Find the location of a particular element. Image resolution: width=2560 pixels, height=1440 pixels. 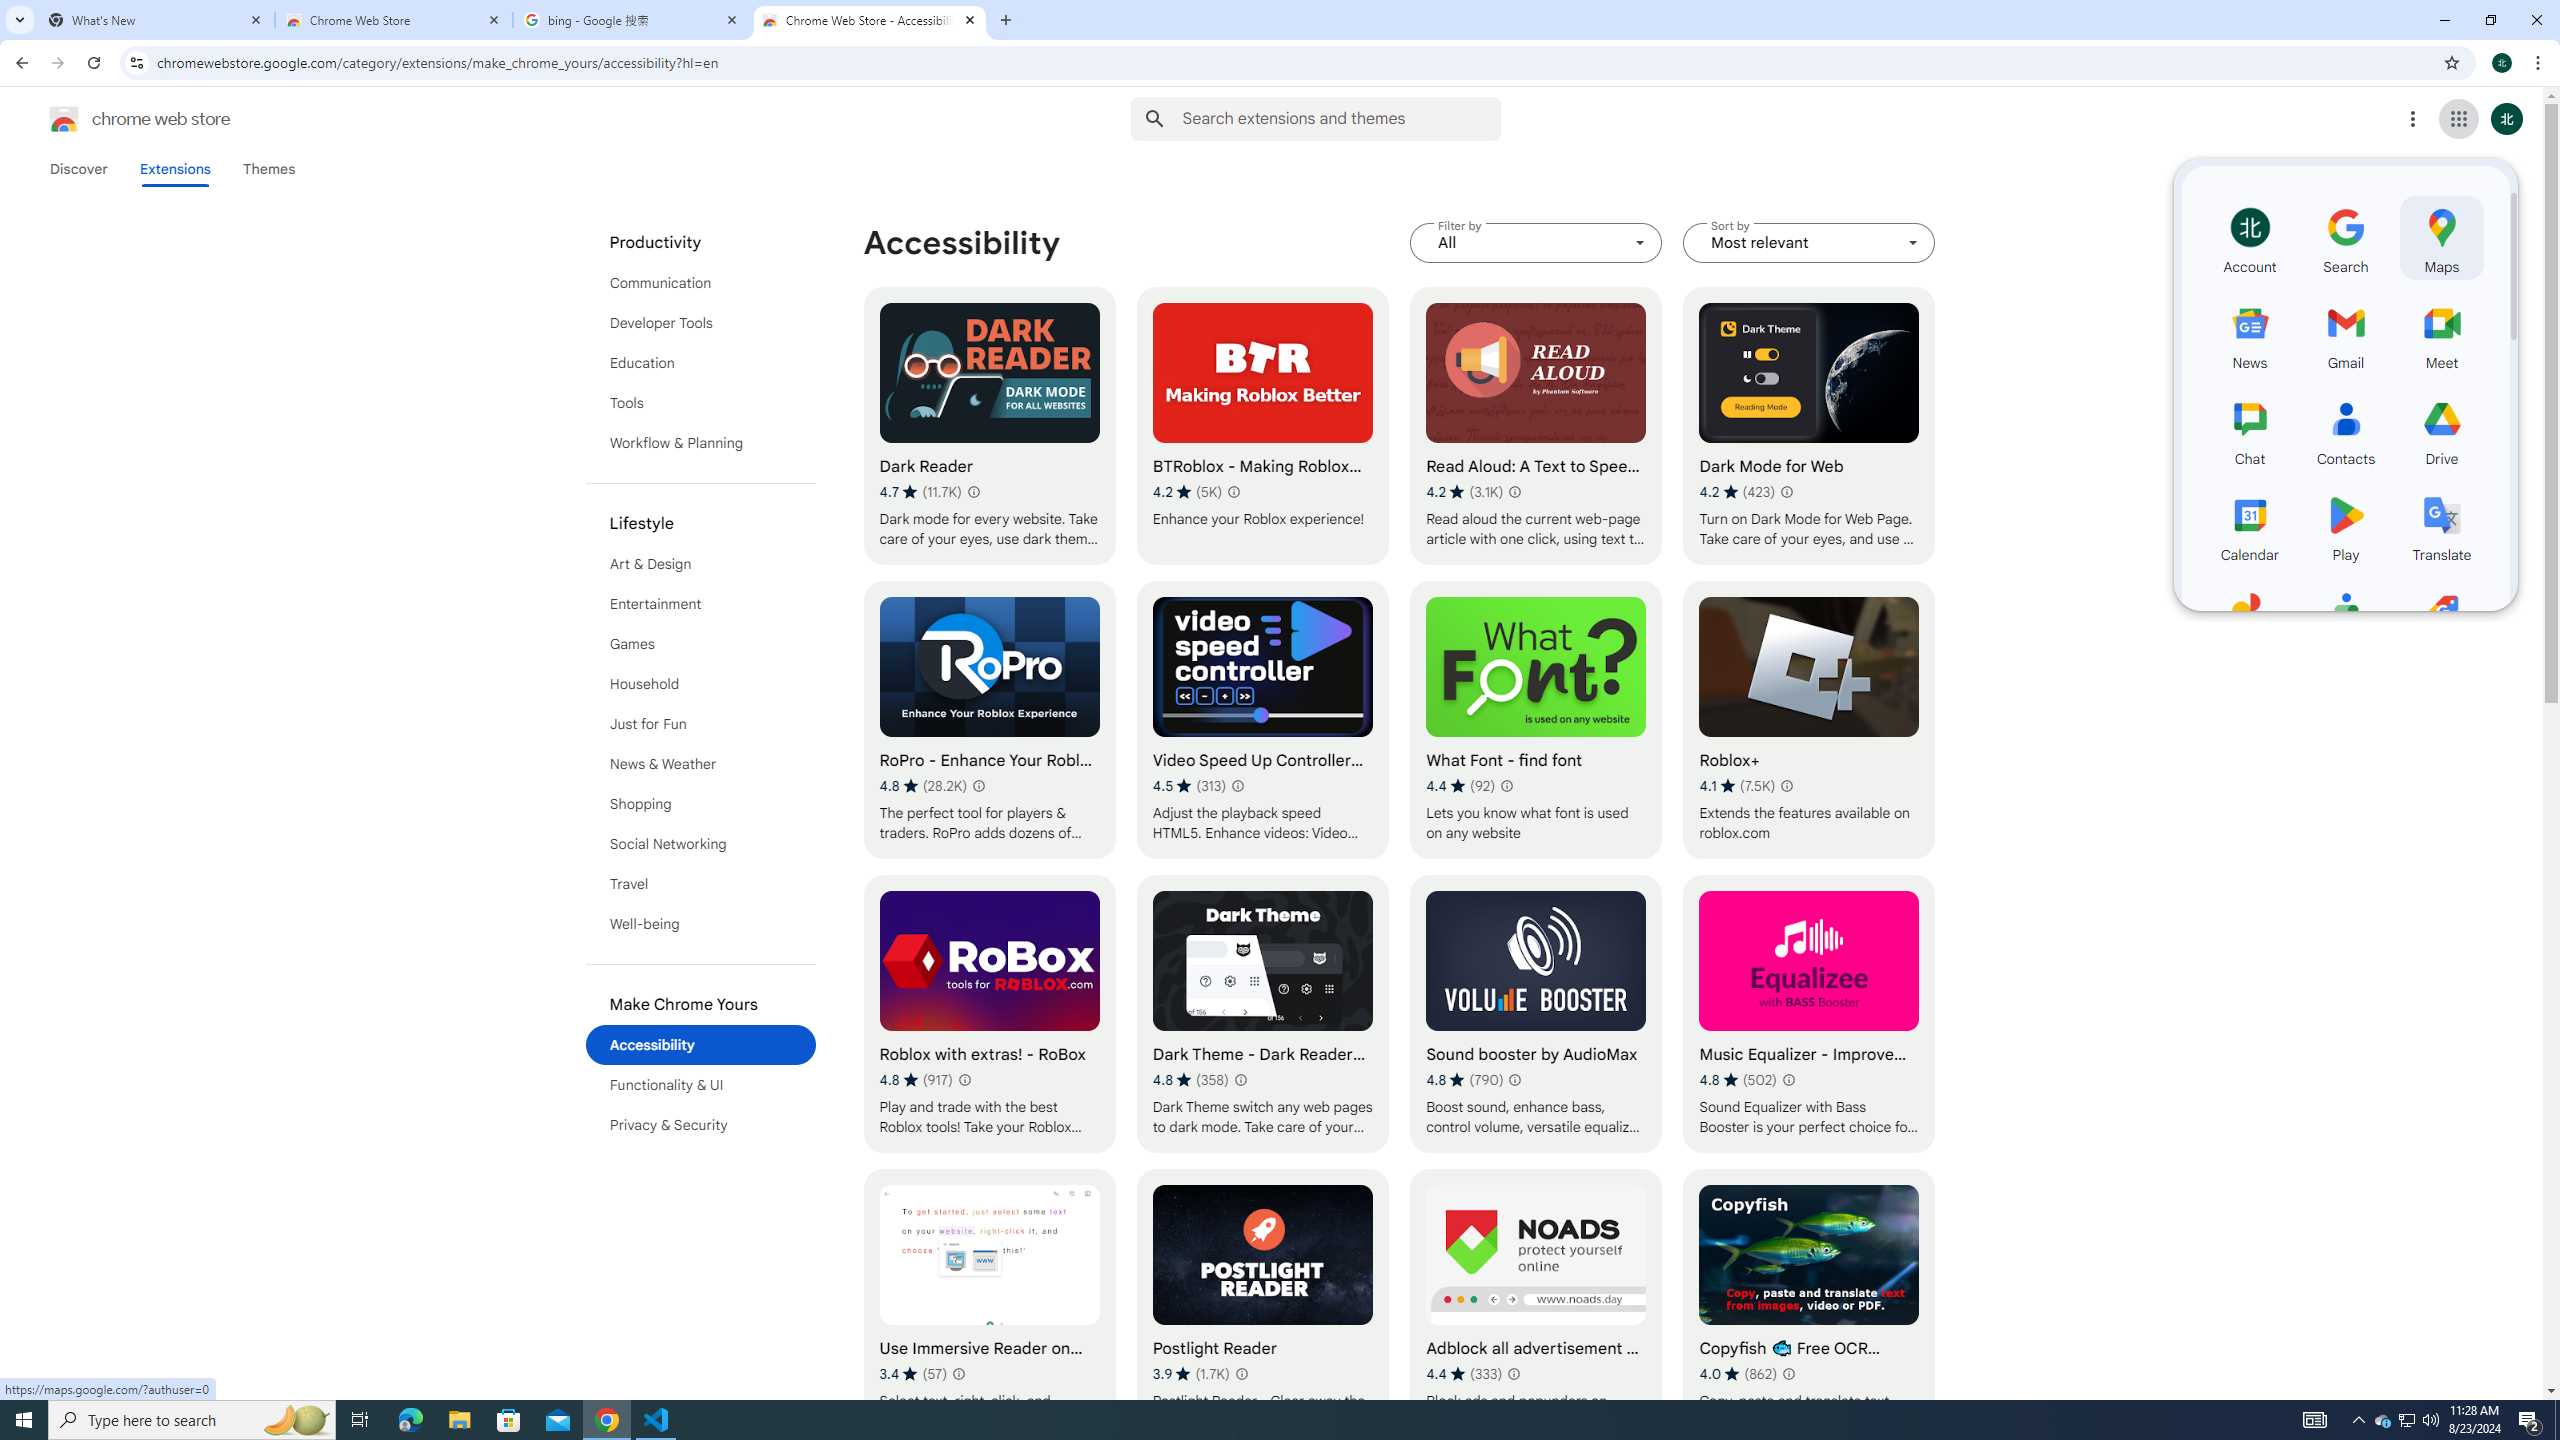

List of categories in Chrome Web Store. is located at coordinates (701, 684).